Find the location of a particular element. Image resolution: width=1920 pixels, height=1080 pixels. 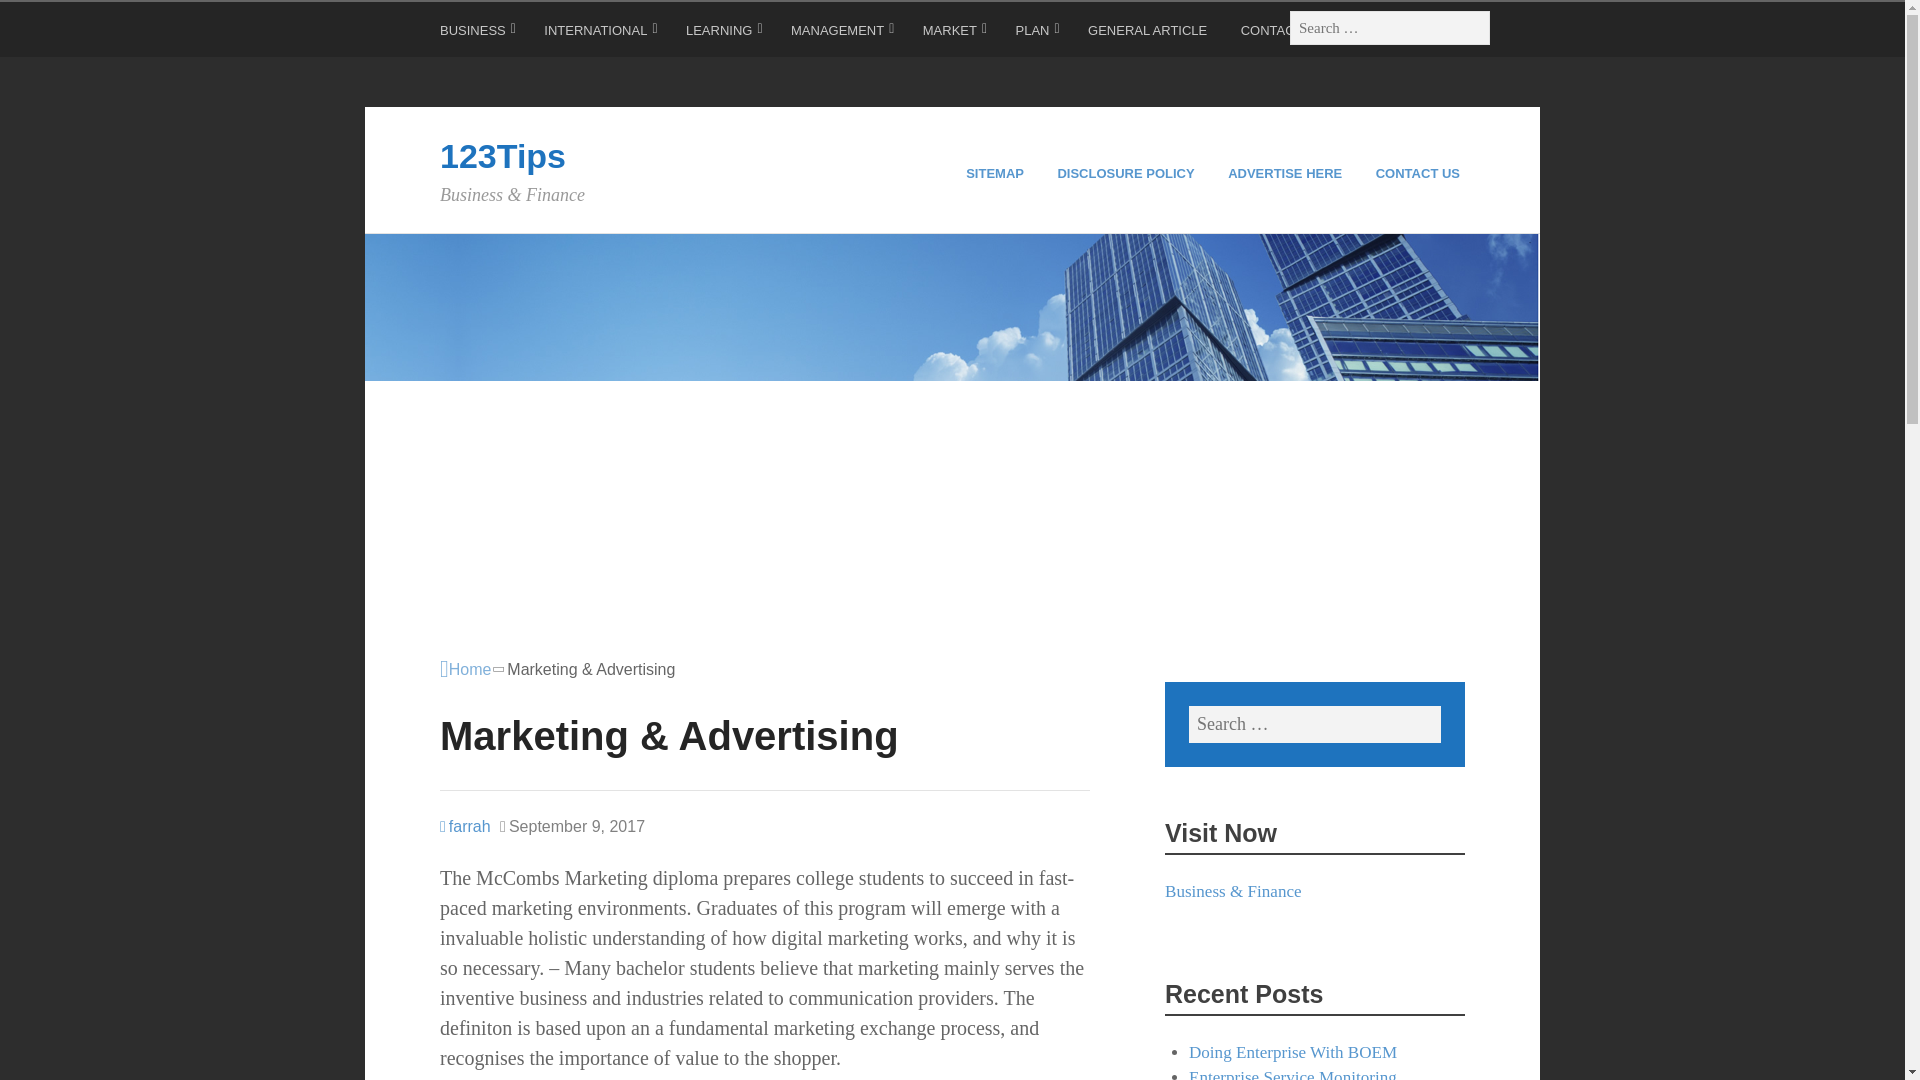

CONTACT US is located at coordinates (1284, 34).